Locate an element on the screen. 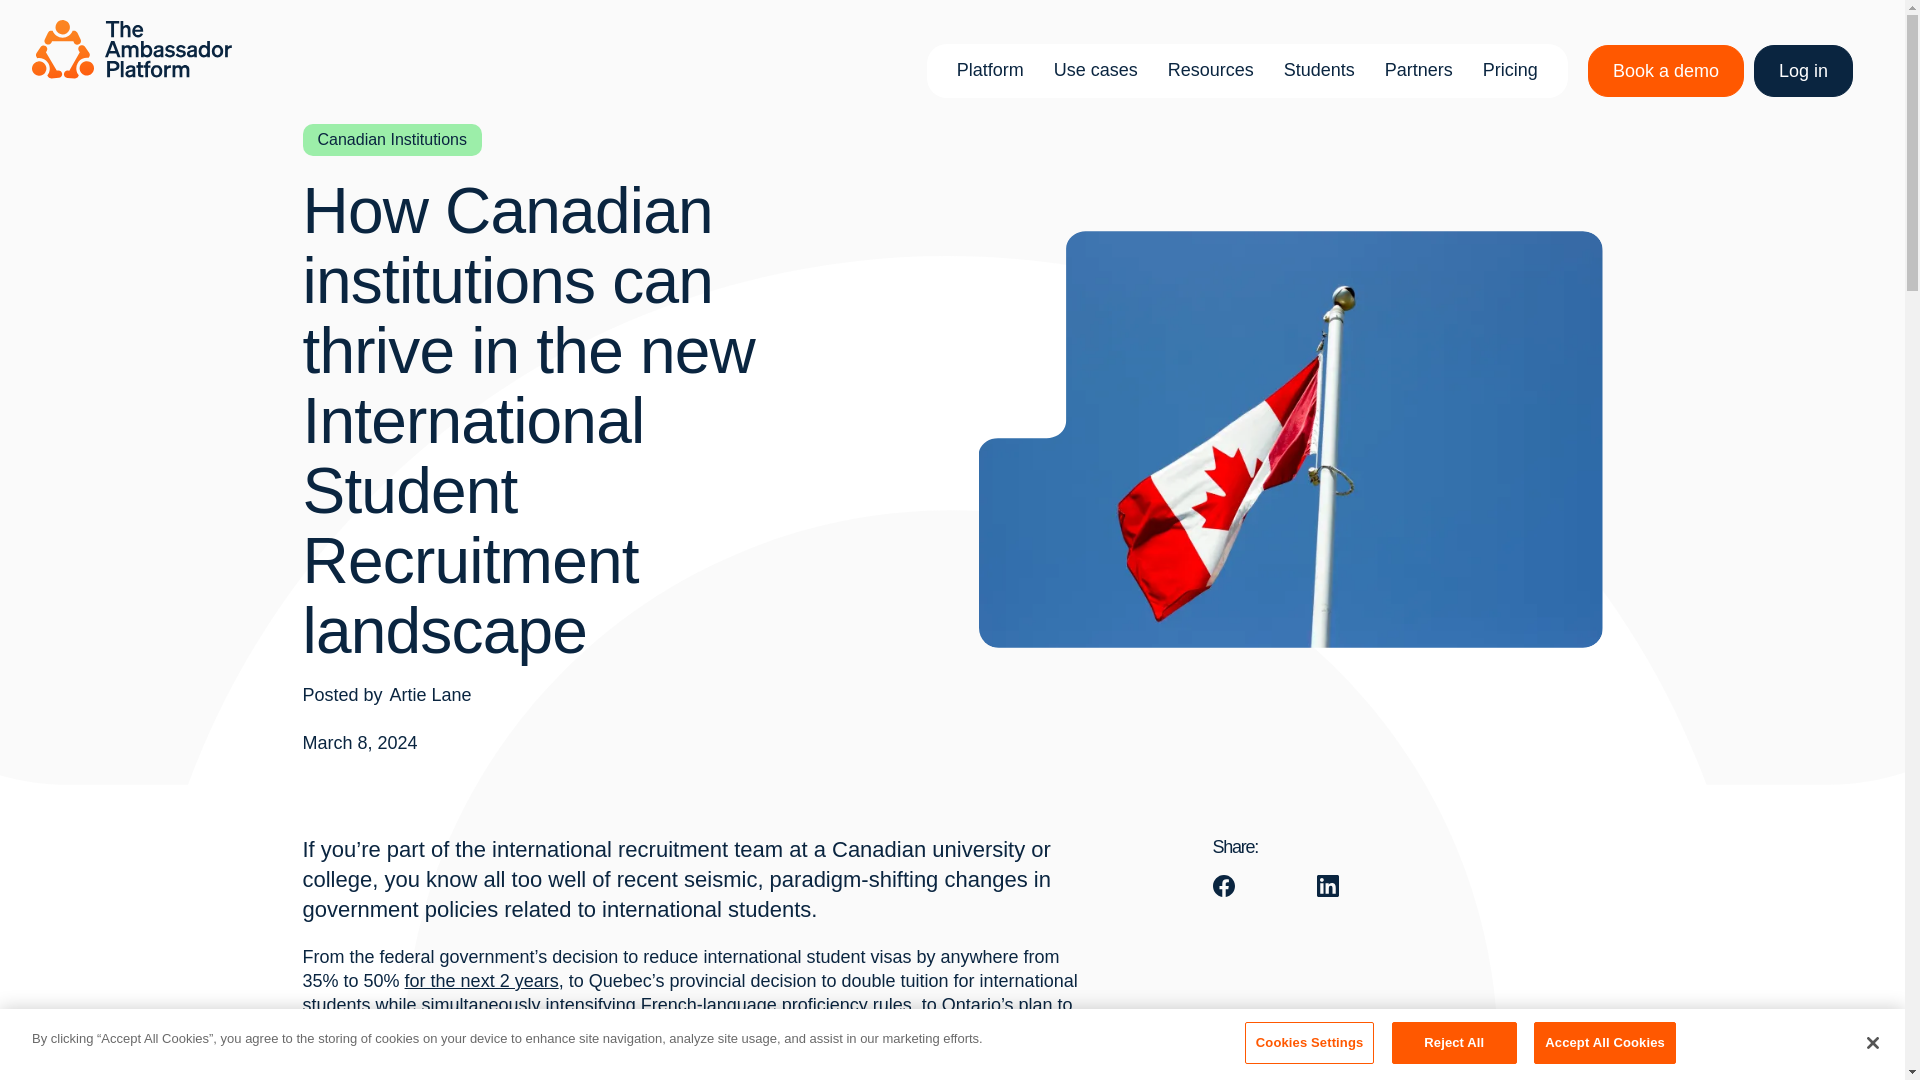 This screenshot has width=1920, height=1080. Use cases is located at coordinates (1095, 71).